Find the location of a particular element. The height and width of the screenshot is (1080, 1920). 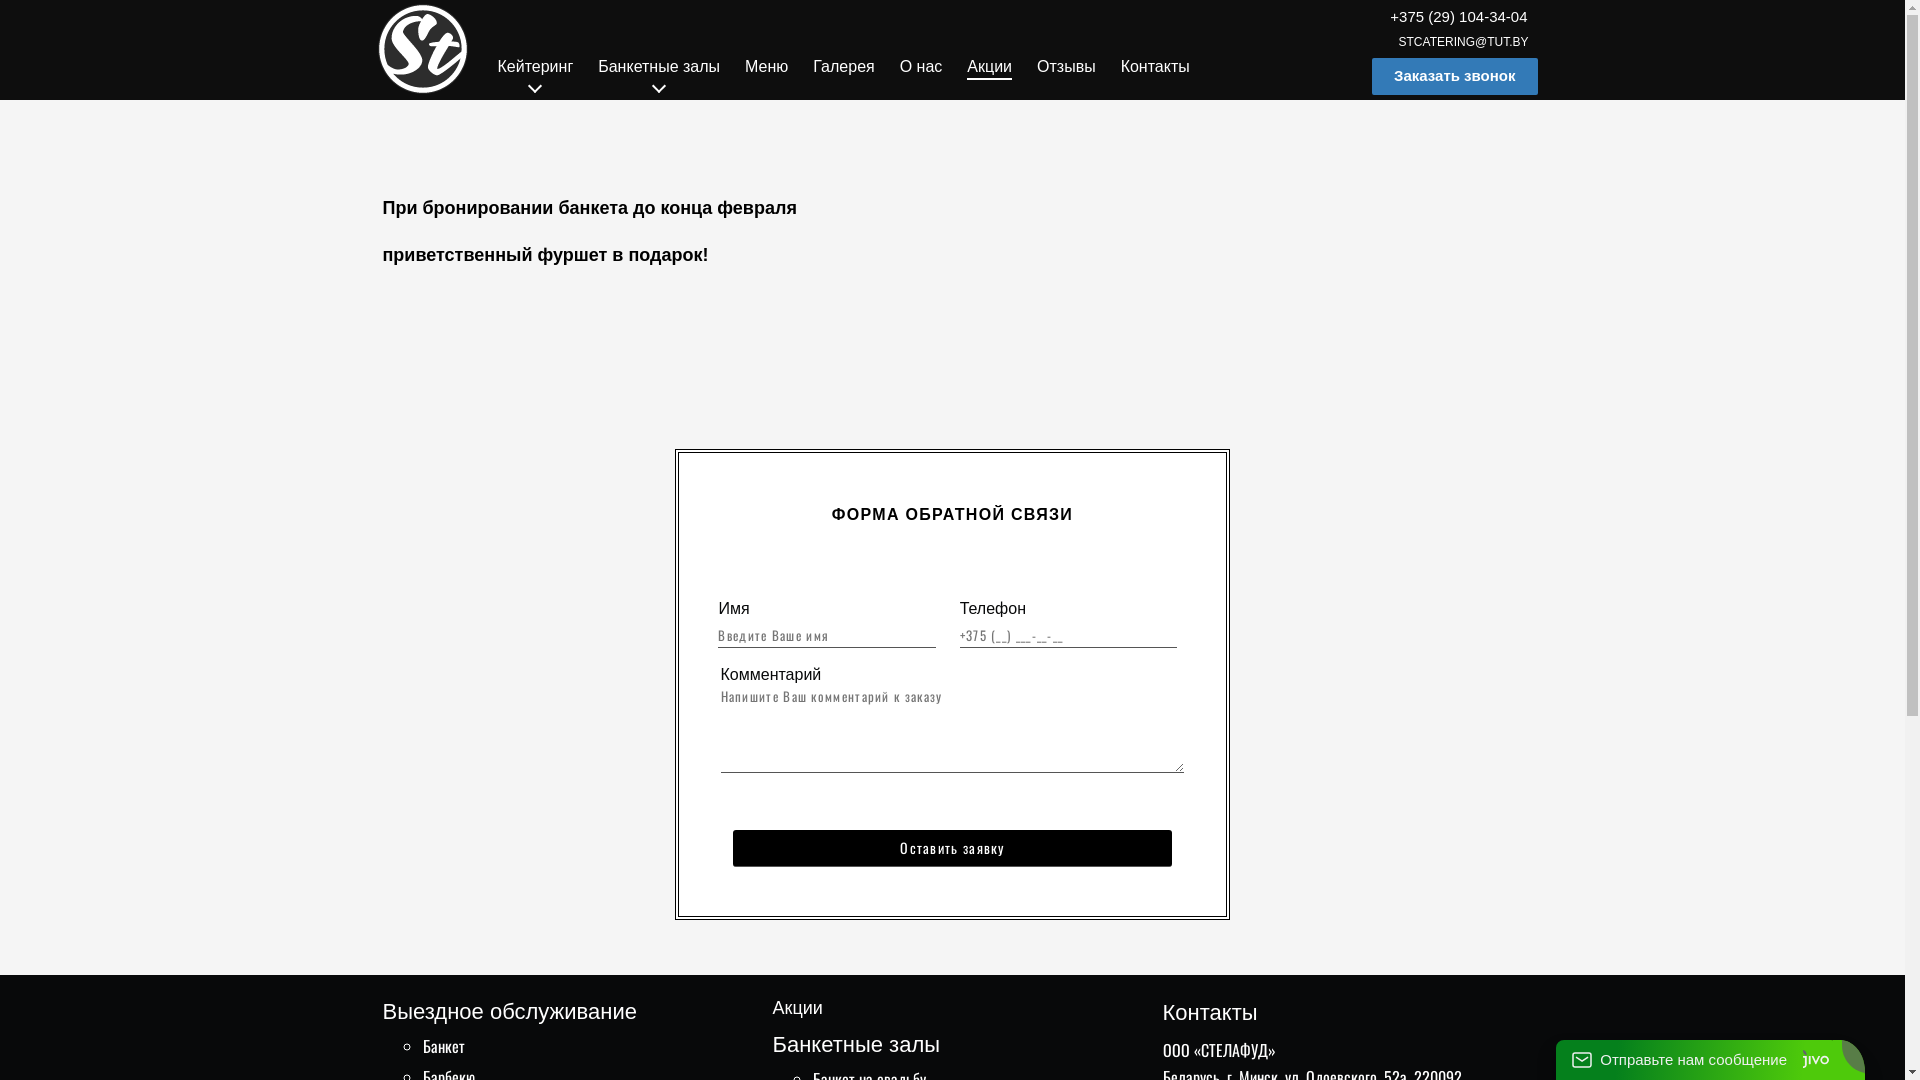

STCATERING@TUT.BY is located at coordinates (1464, 42).